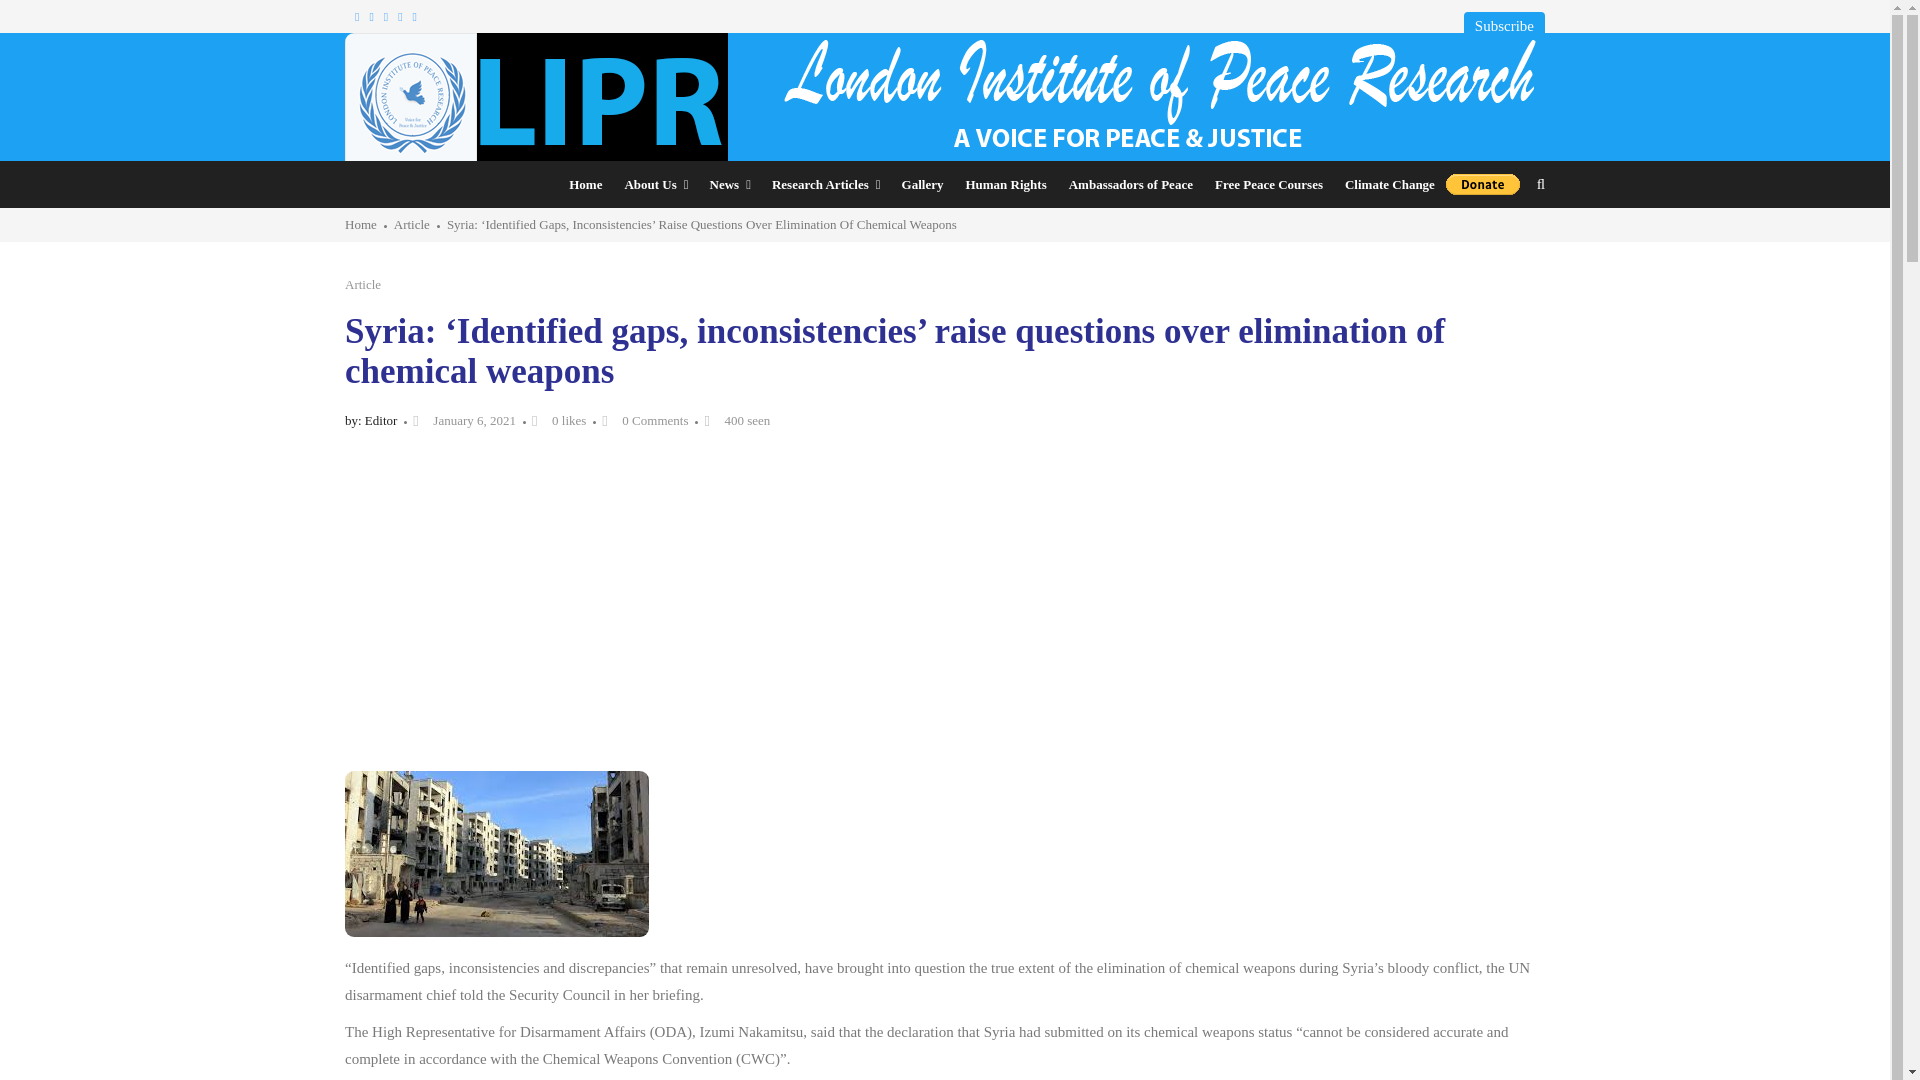  What do you see at coordinates (1268, 184) in the screenshot?
I see `Free Peace Courses` at bounding box center [1268, 184].